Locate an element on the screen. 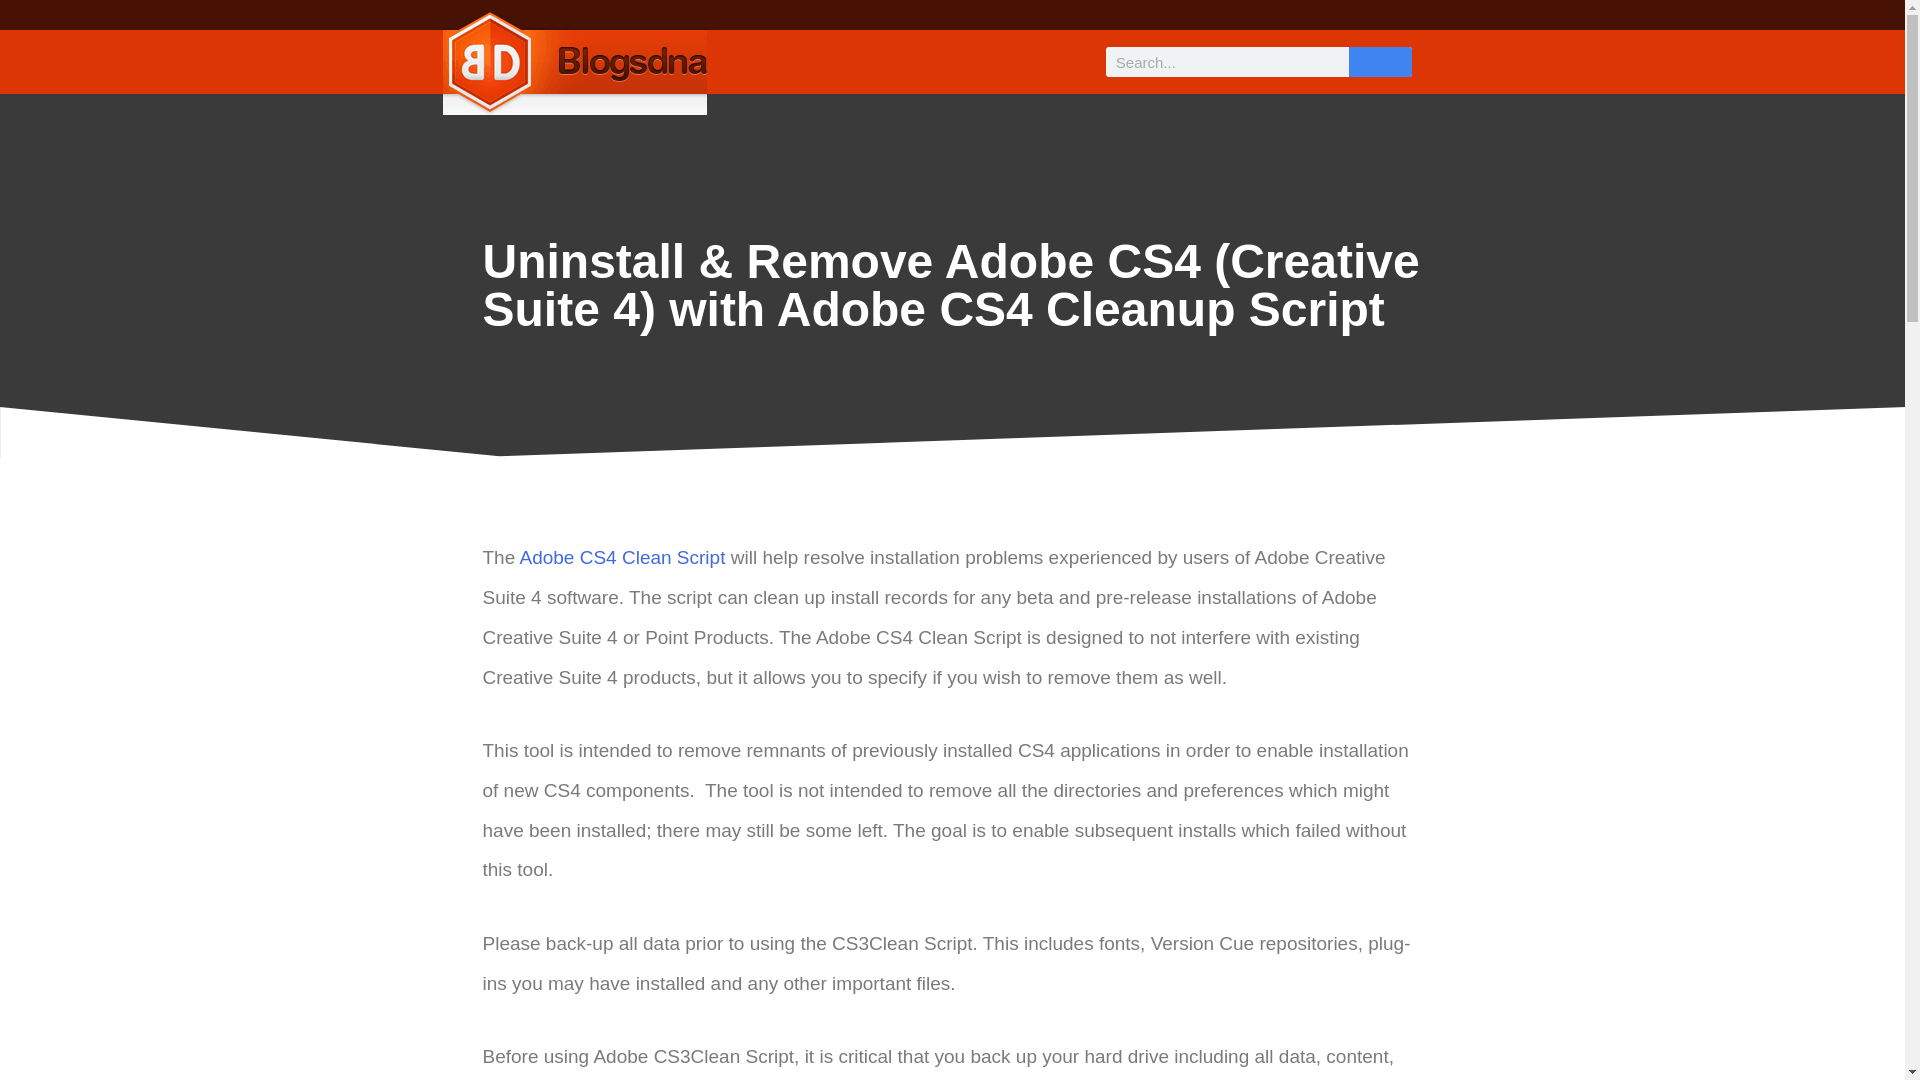 This screenshot has width=1920, height=1080. Search is located at coordinates (1380, 62).